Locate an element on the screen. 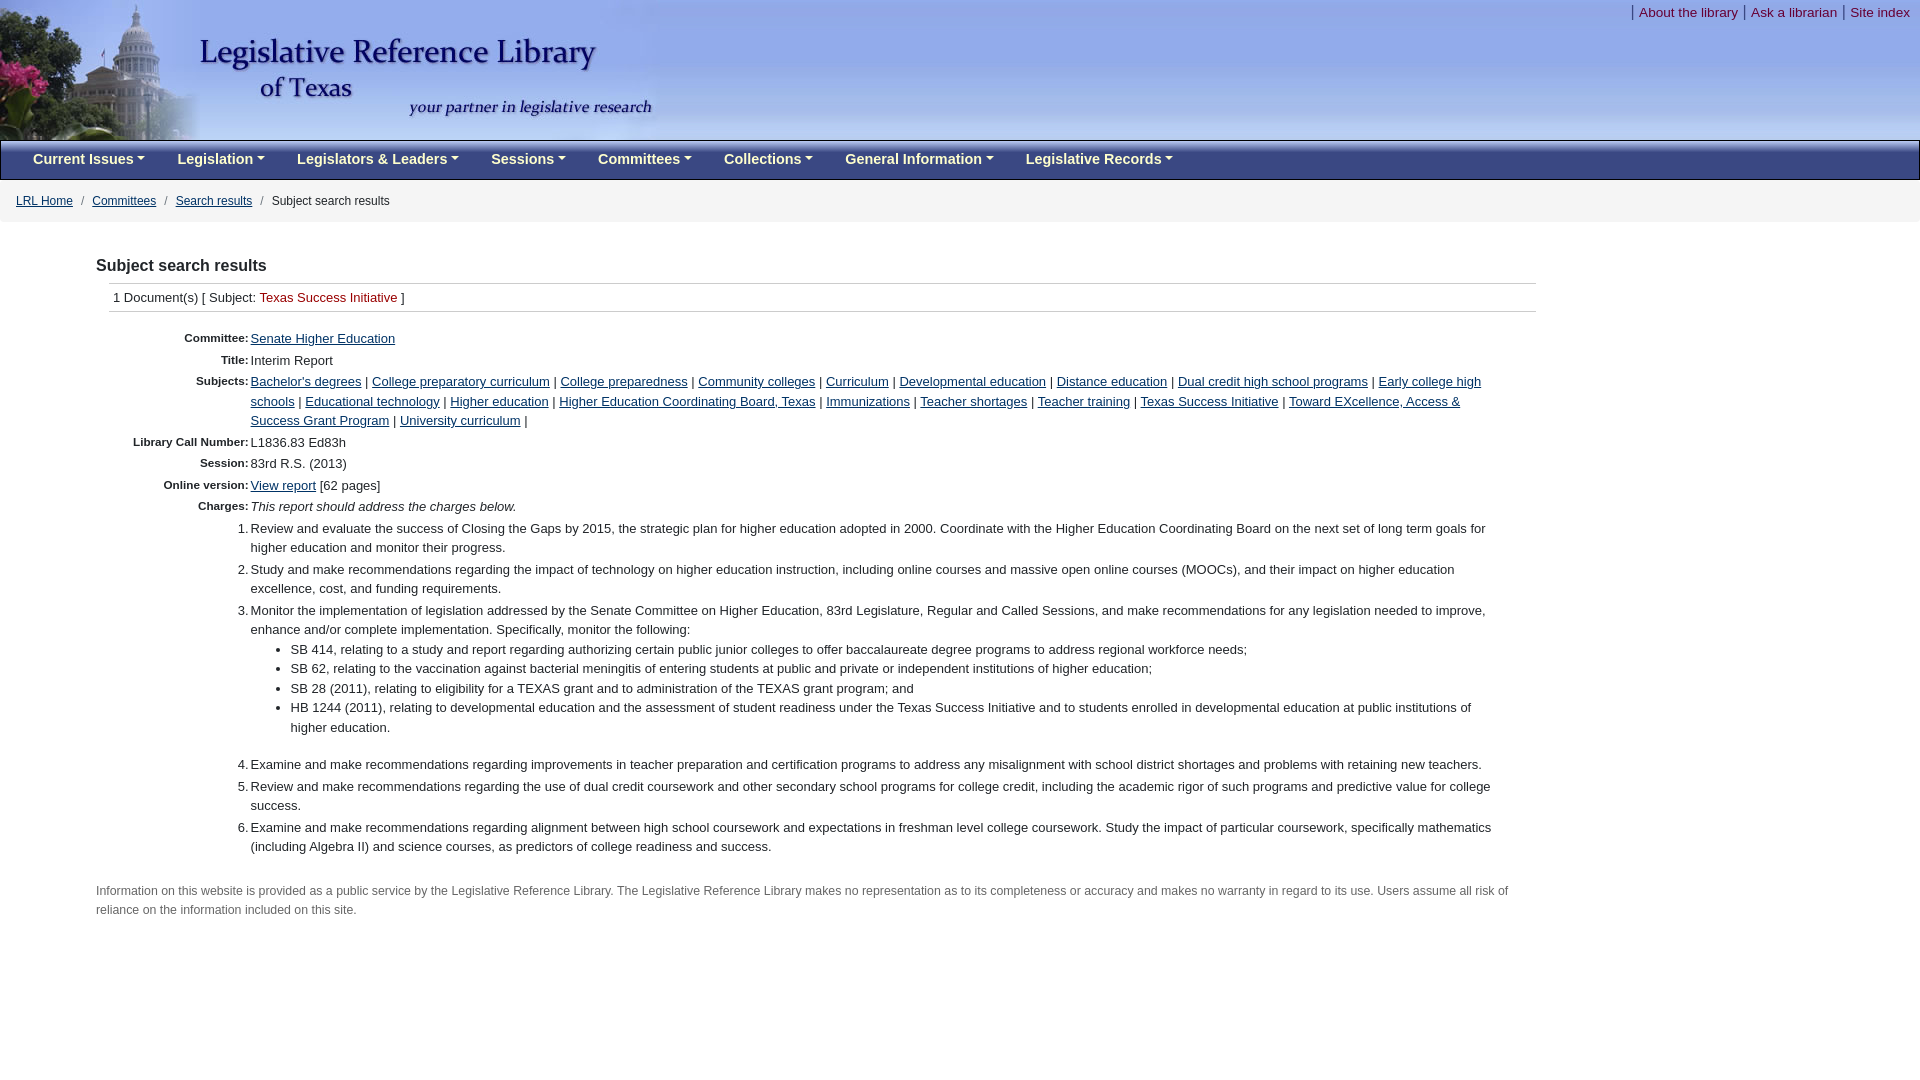 This screenshot has height=1080, width=1920. Other reports addressing: Texas Success Initiative is located at coordinates (1209, 402).